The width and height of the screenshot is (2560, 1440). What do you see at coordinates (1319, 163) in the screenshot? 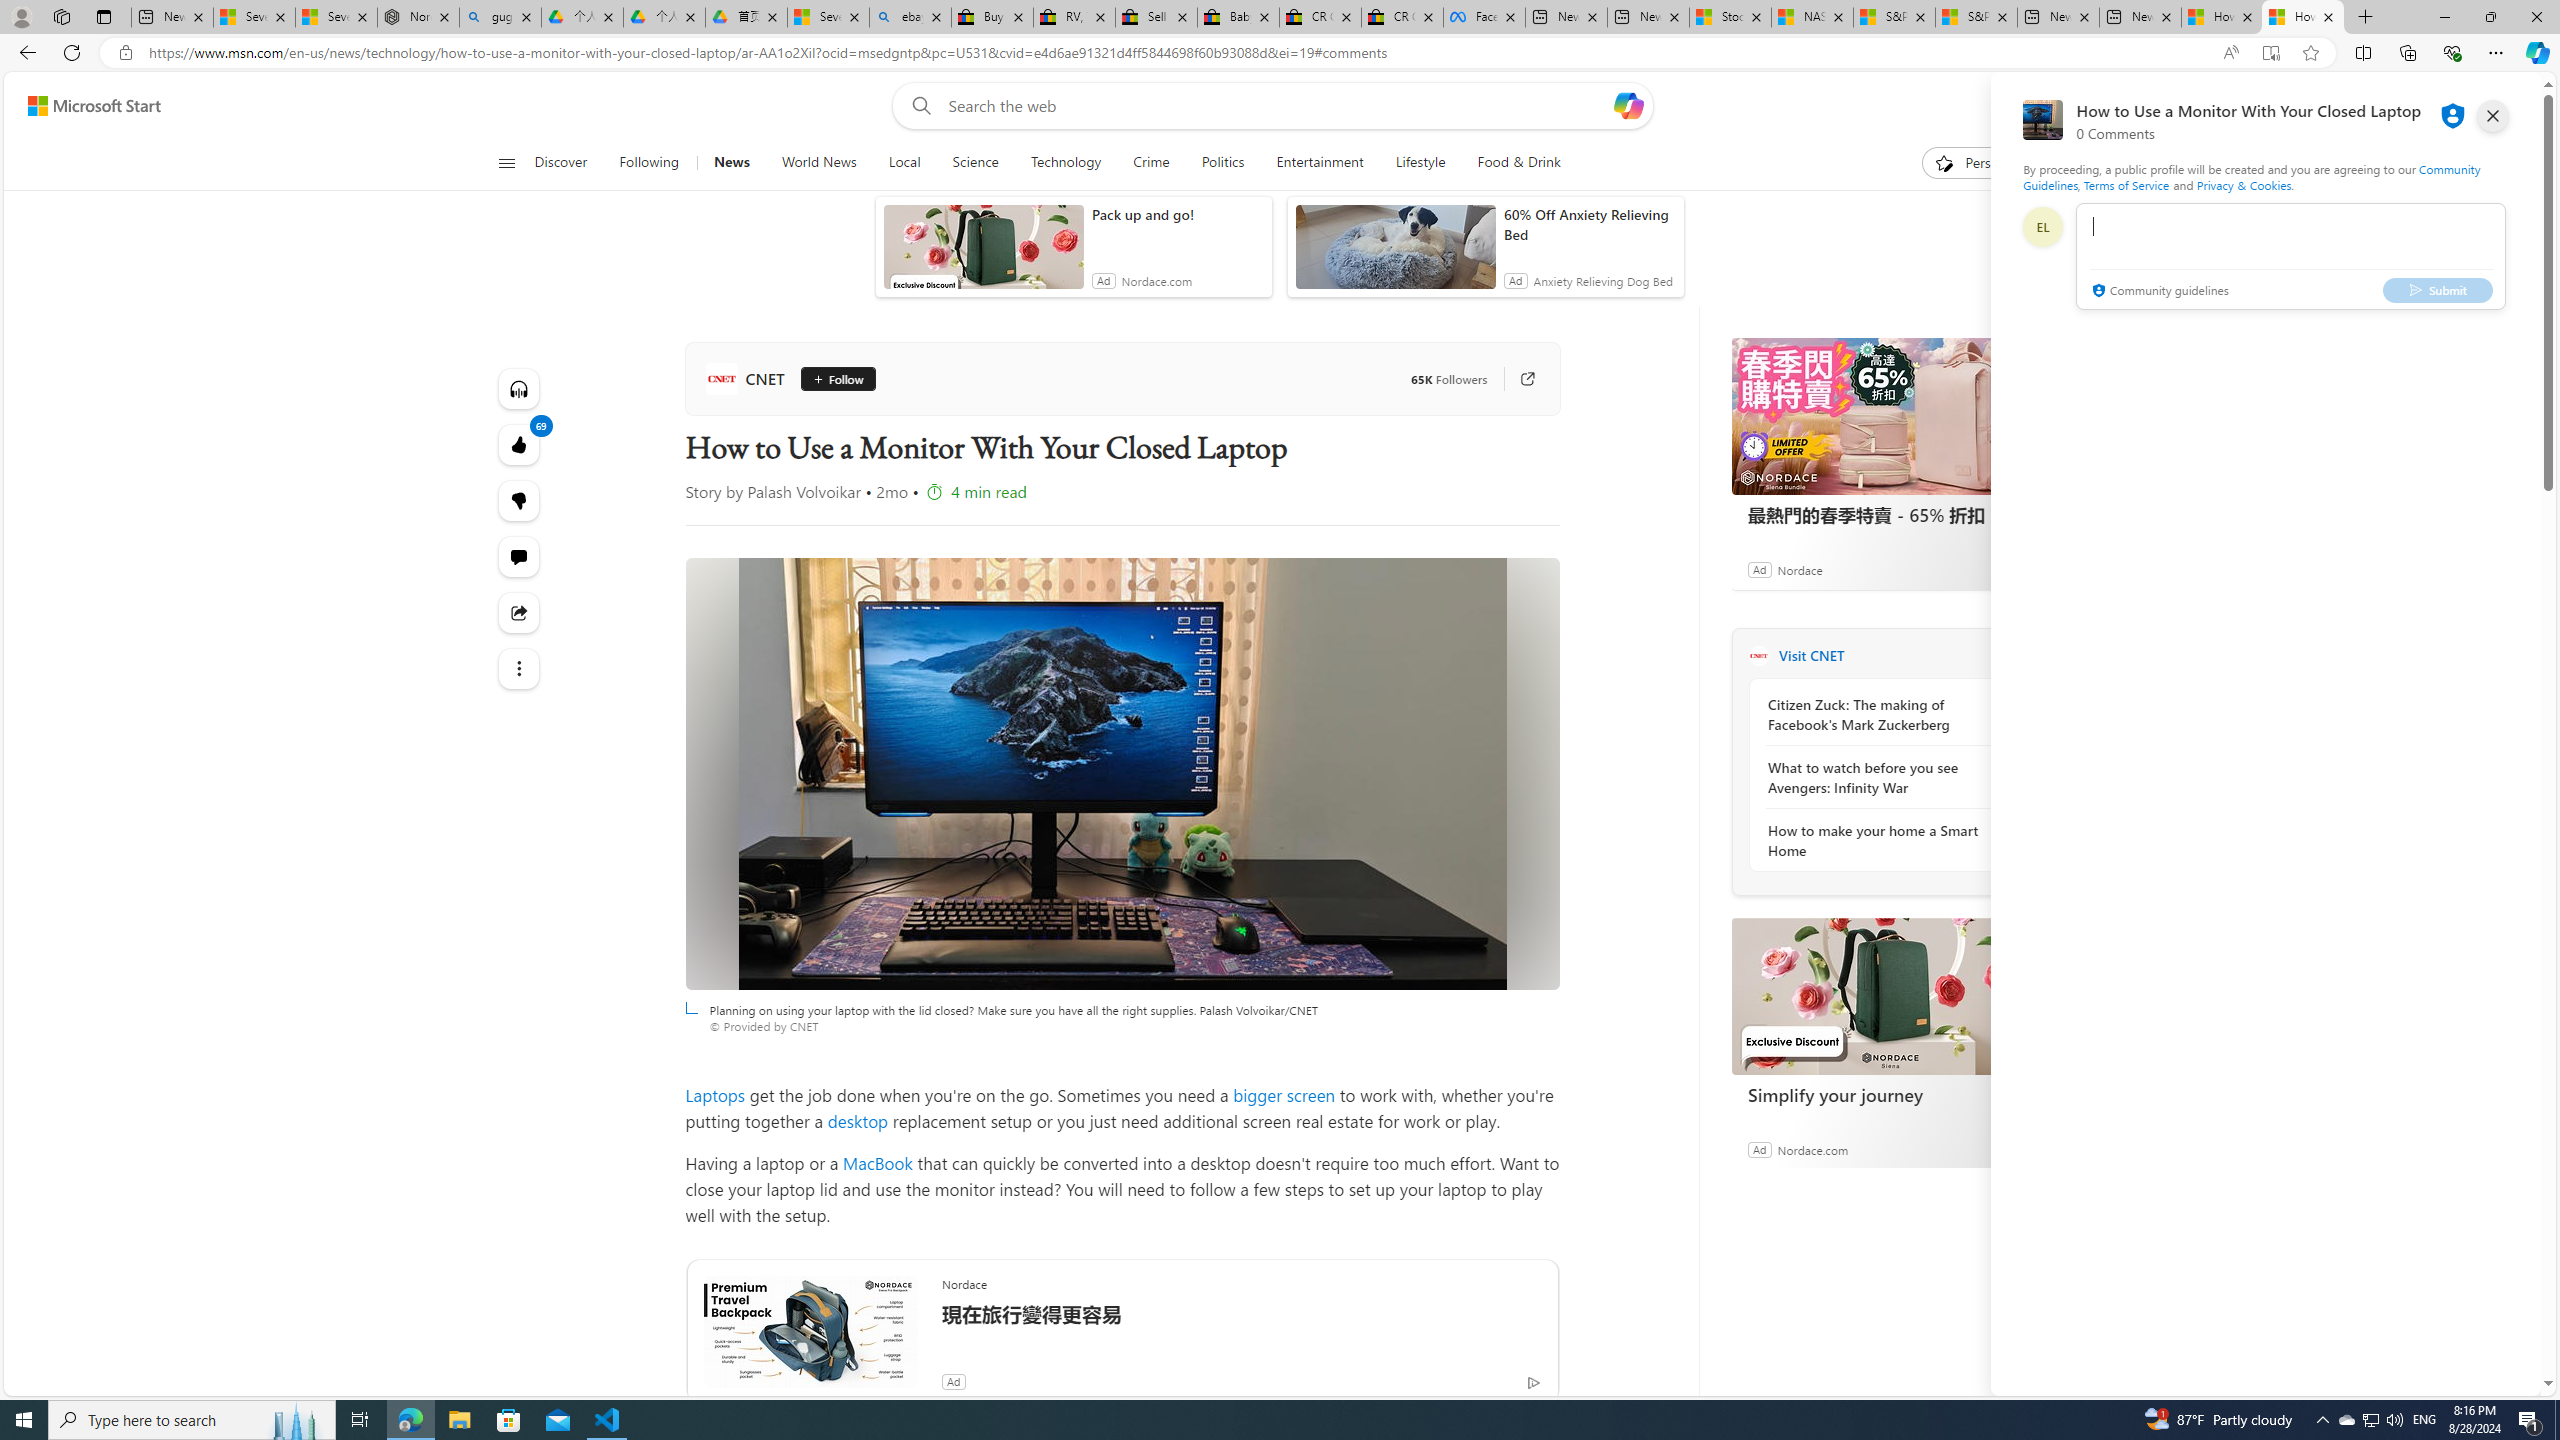
I see `Entertainment` at bounding box center [1319, 163].